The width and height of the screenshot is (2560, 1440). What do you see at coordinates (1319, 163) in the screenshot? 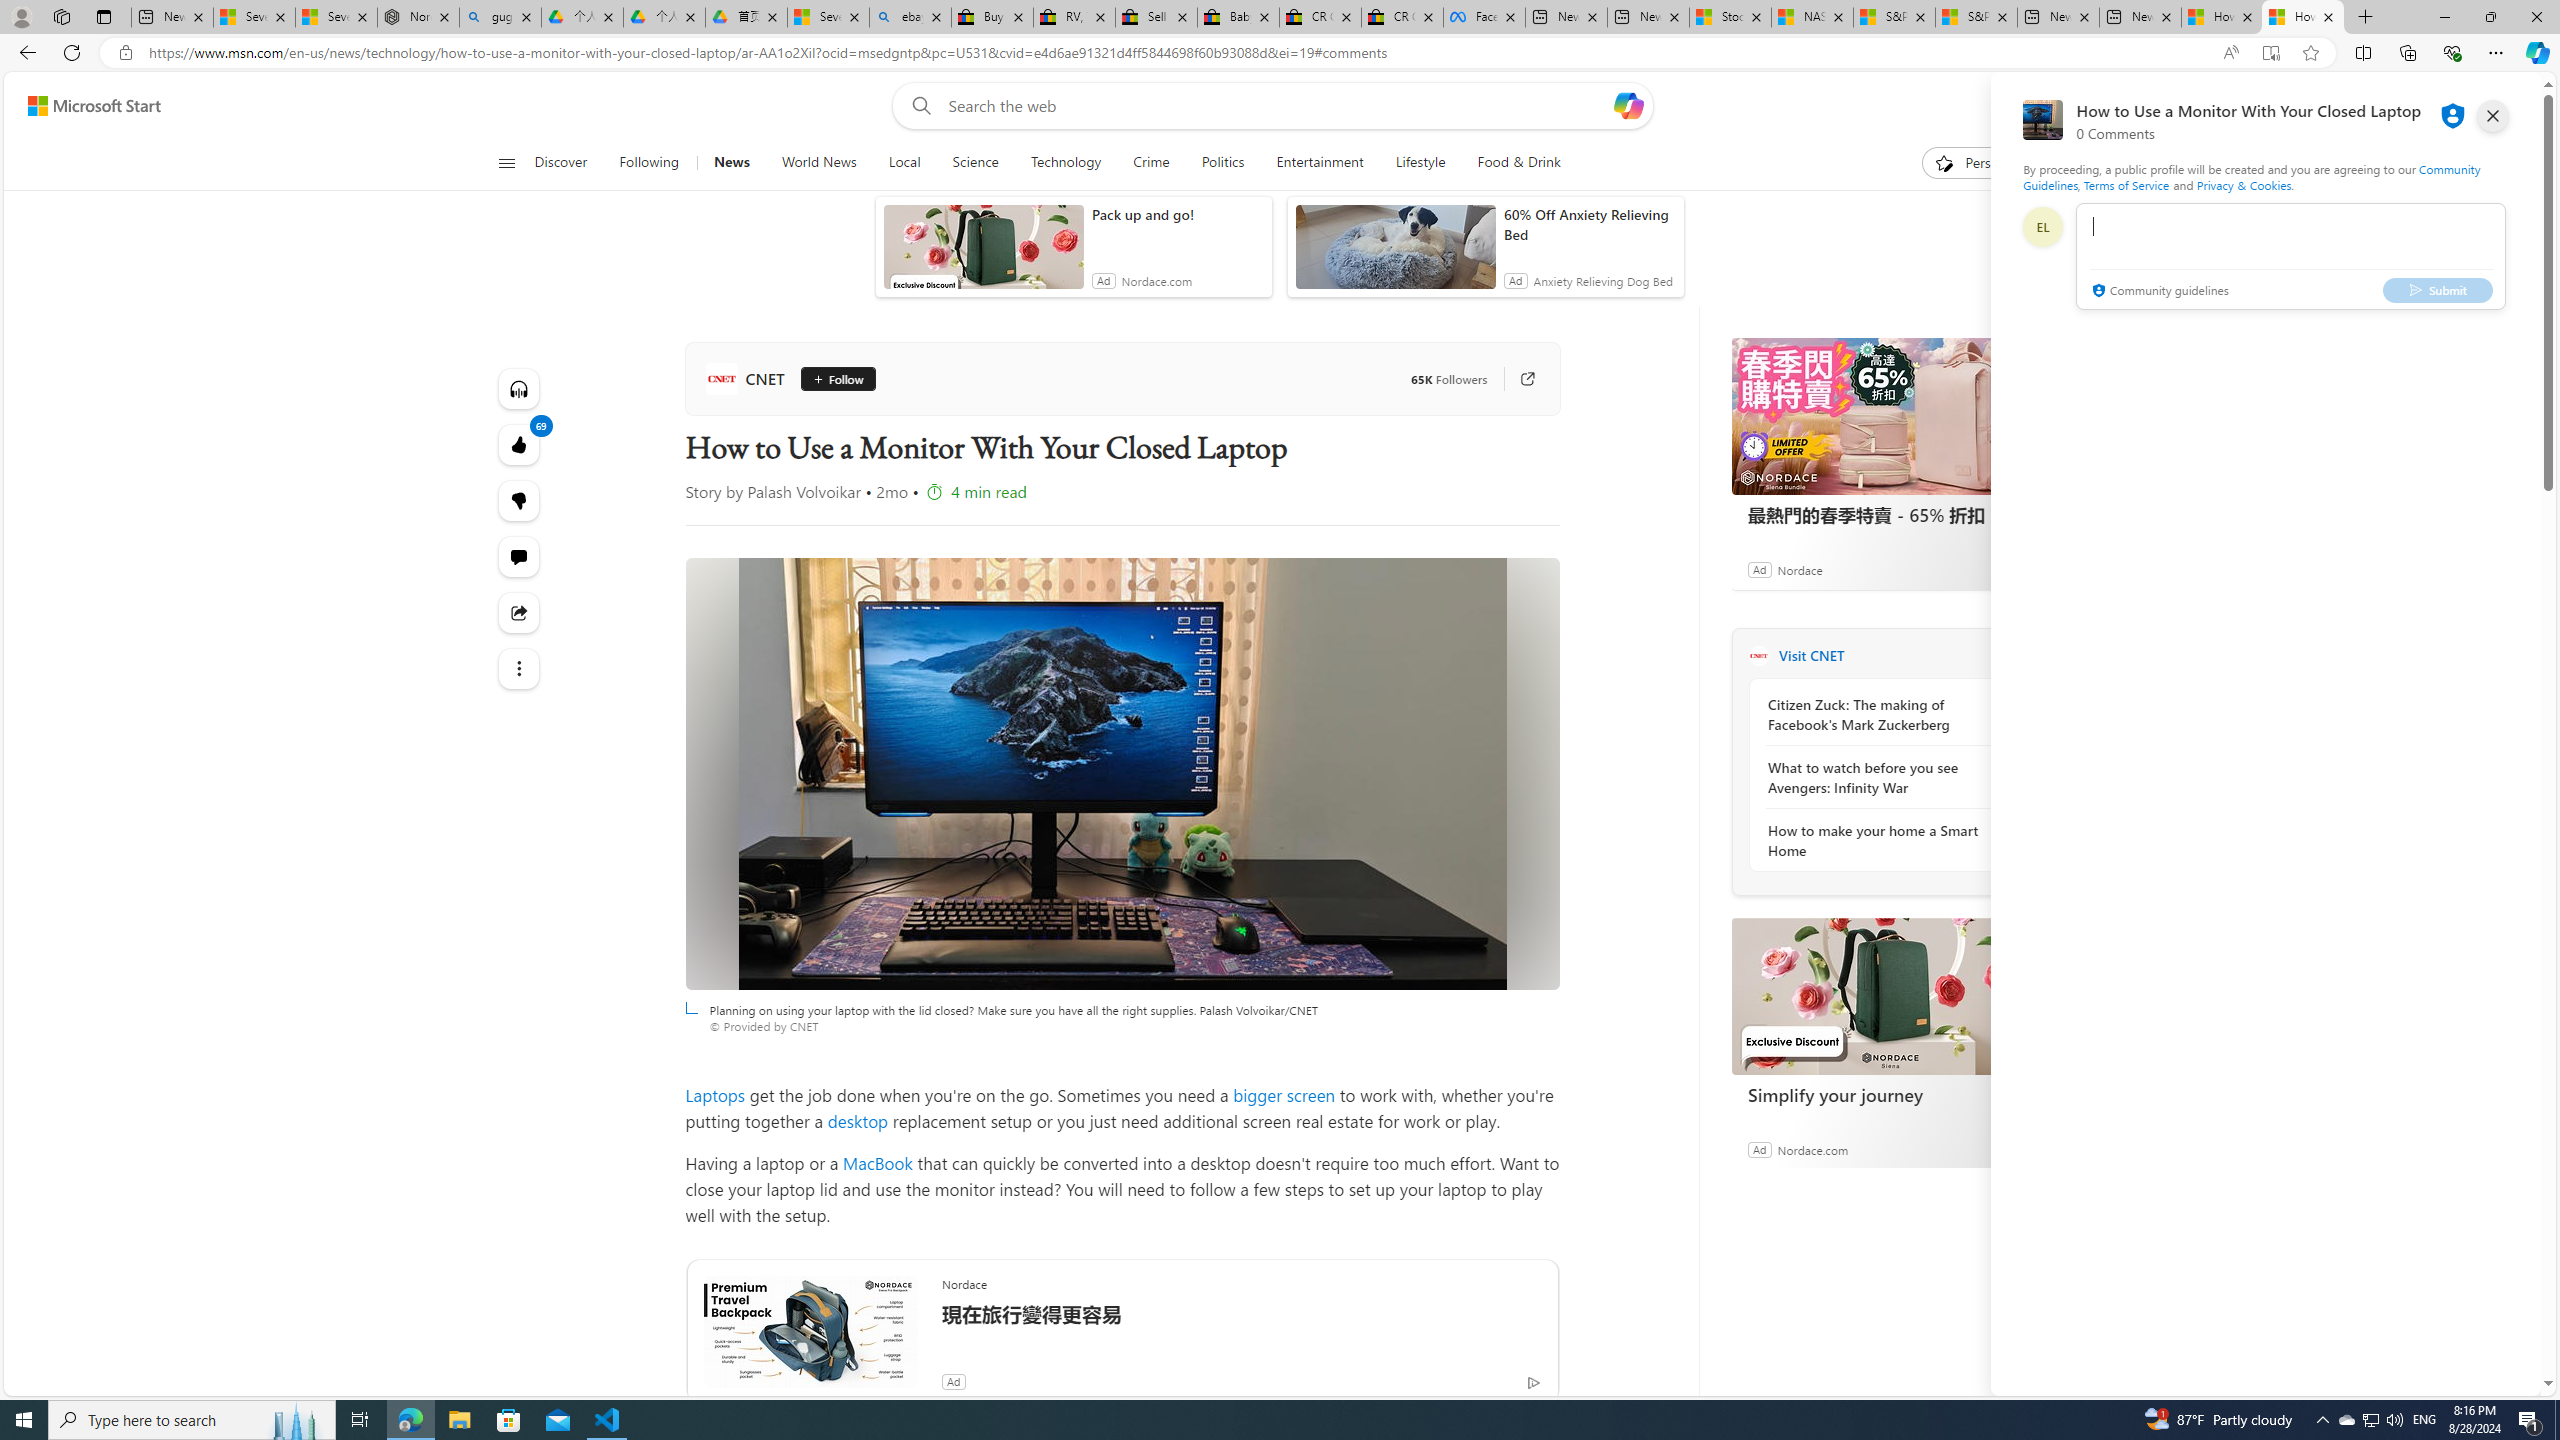
I see `Entertainment` at bounding box center [1319, 163].